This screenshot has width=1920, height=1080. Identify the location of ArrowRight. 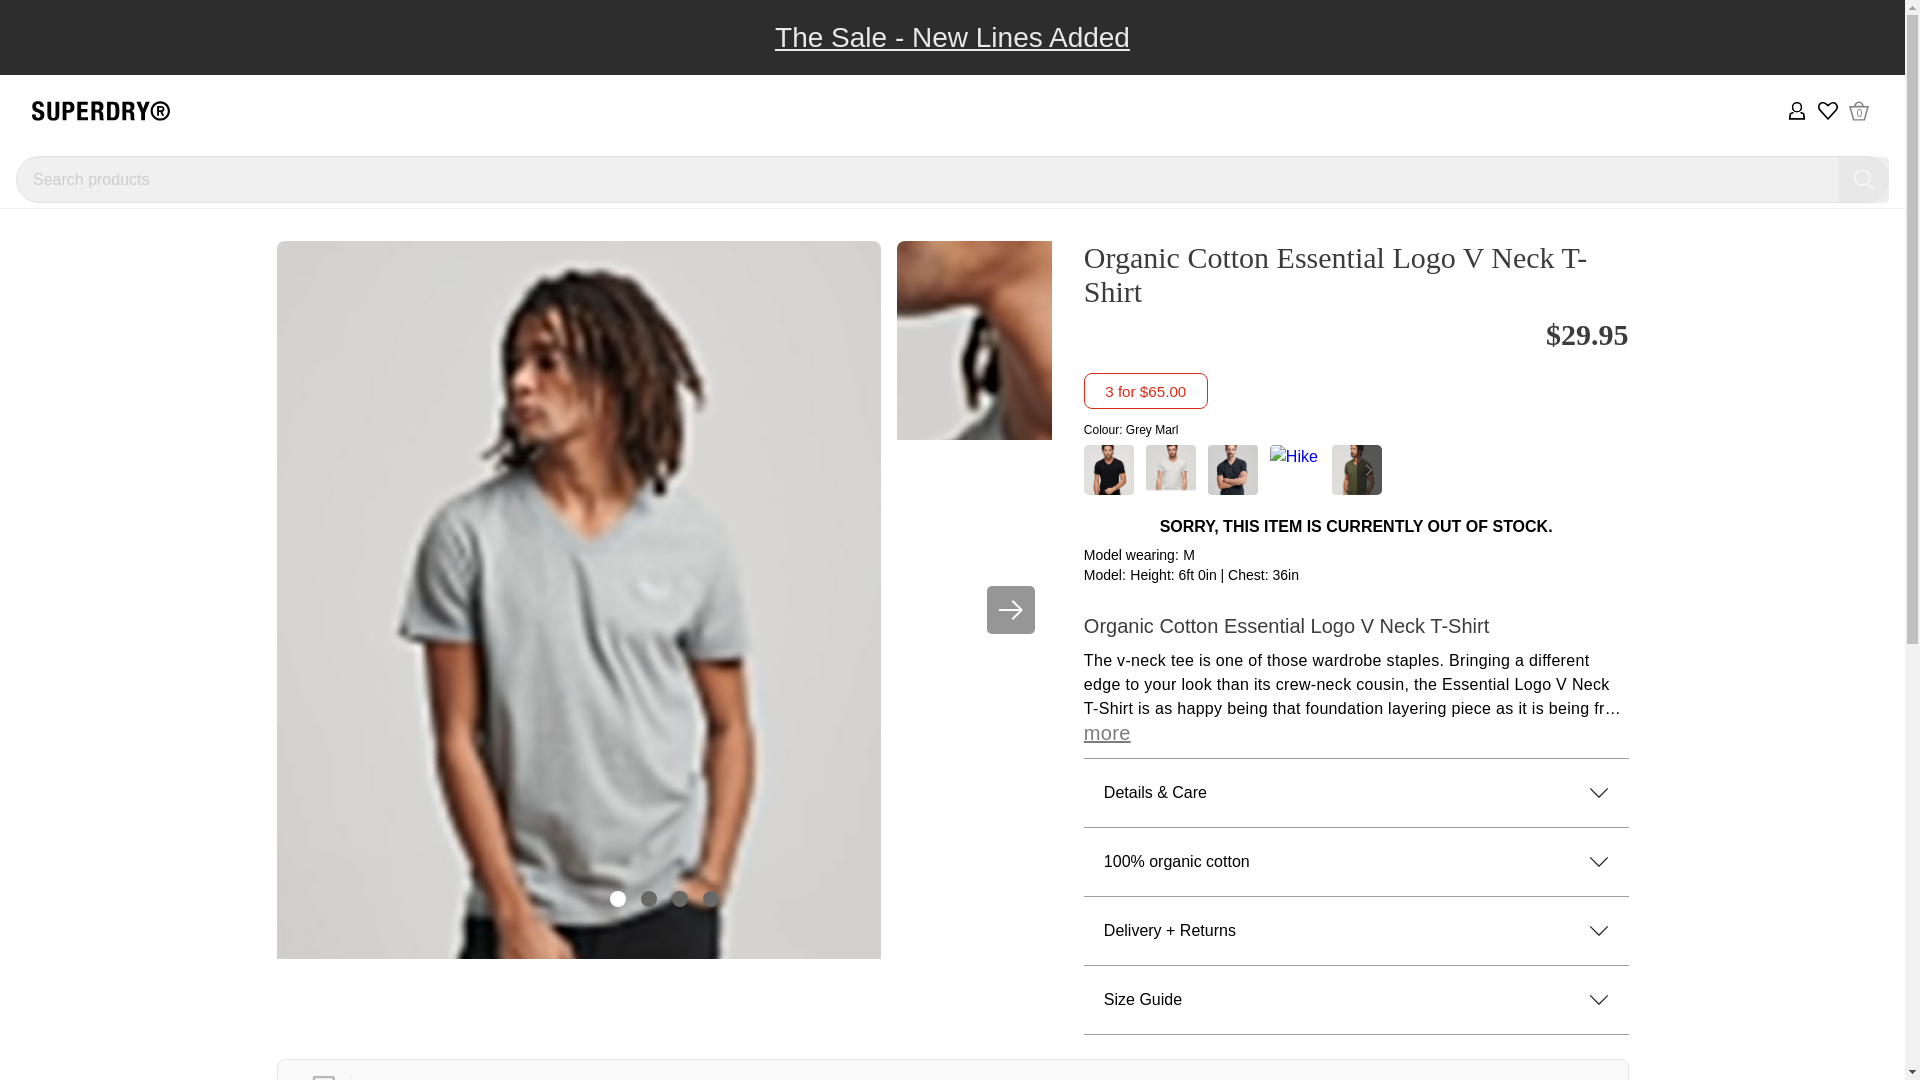
(1010, 610).